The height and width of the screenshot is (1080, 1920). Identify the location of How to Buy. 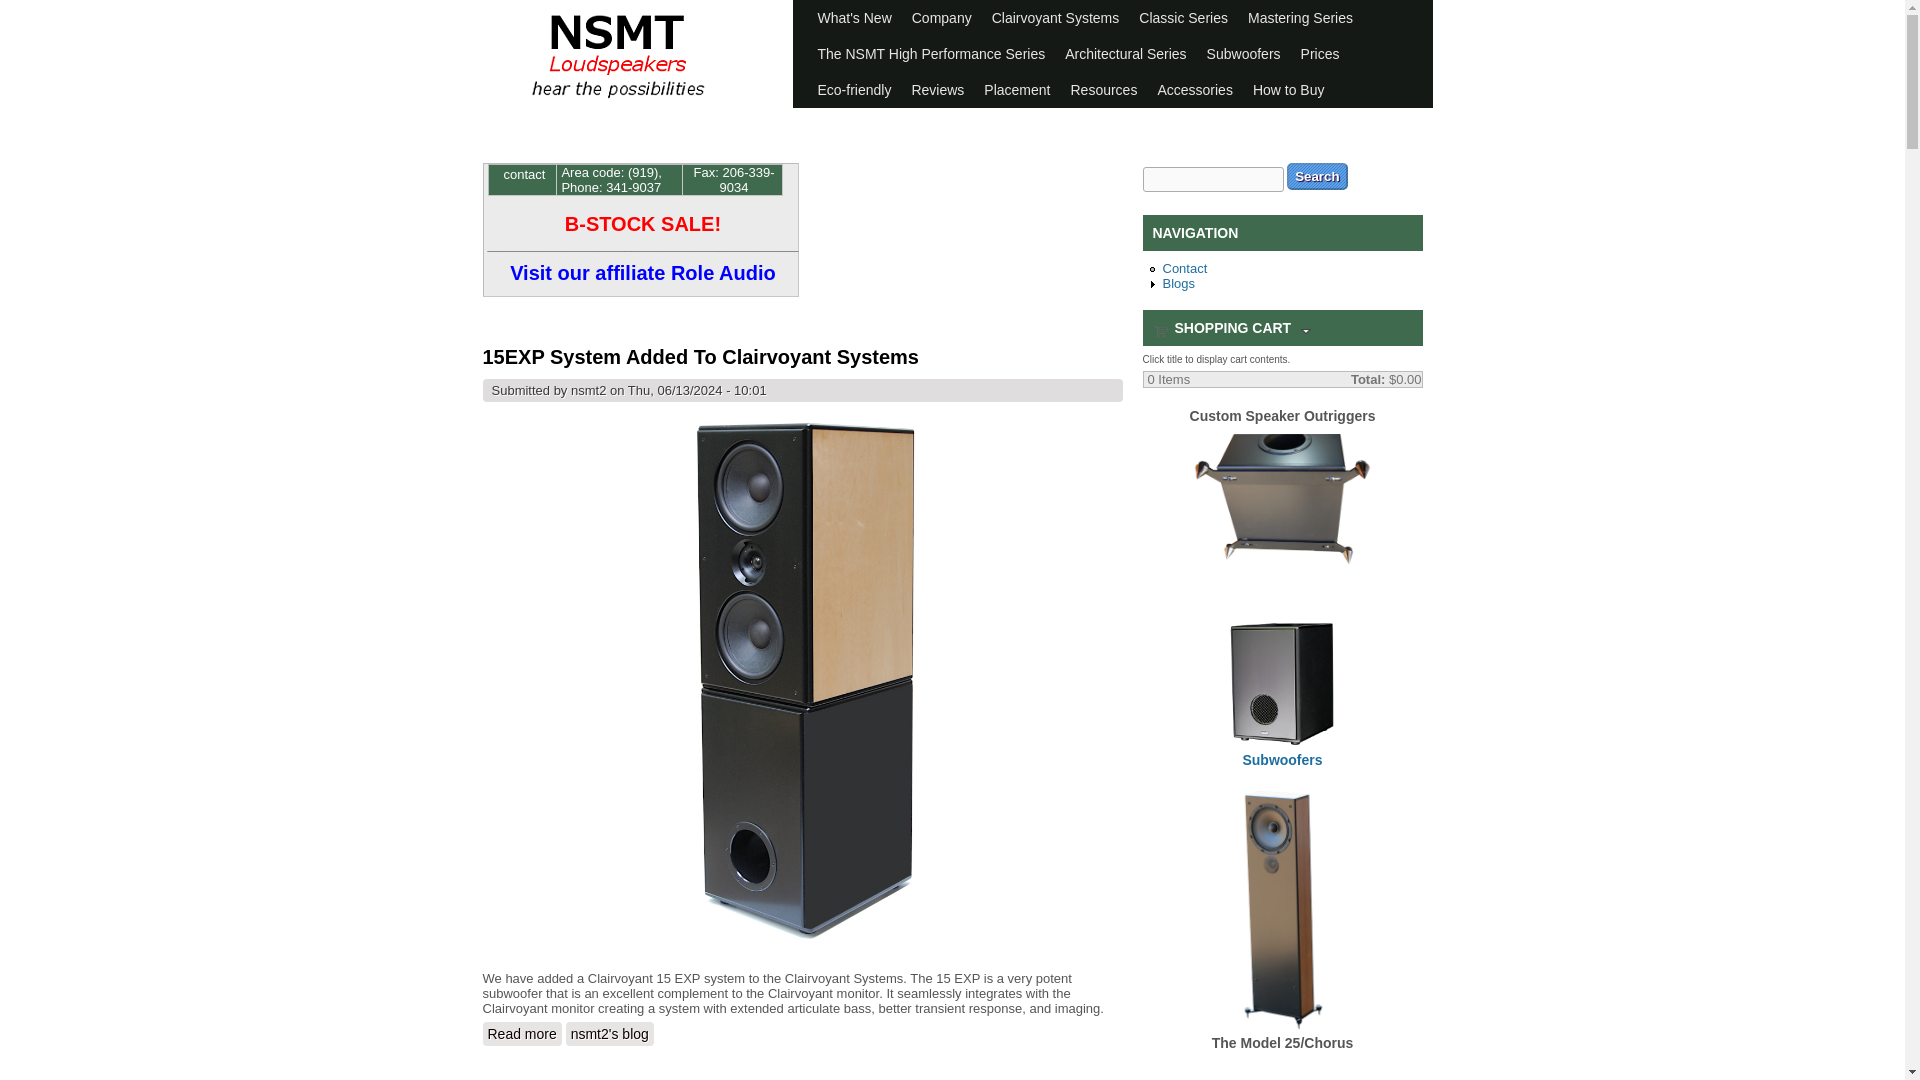
(1288, 90).